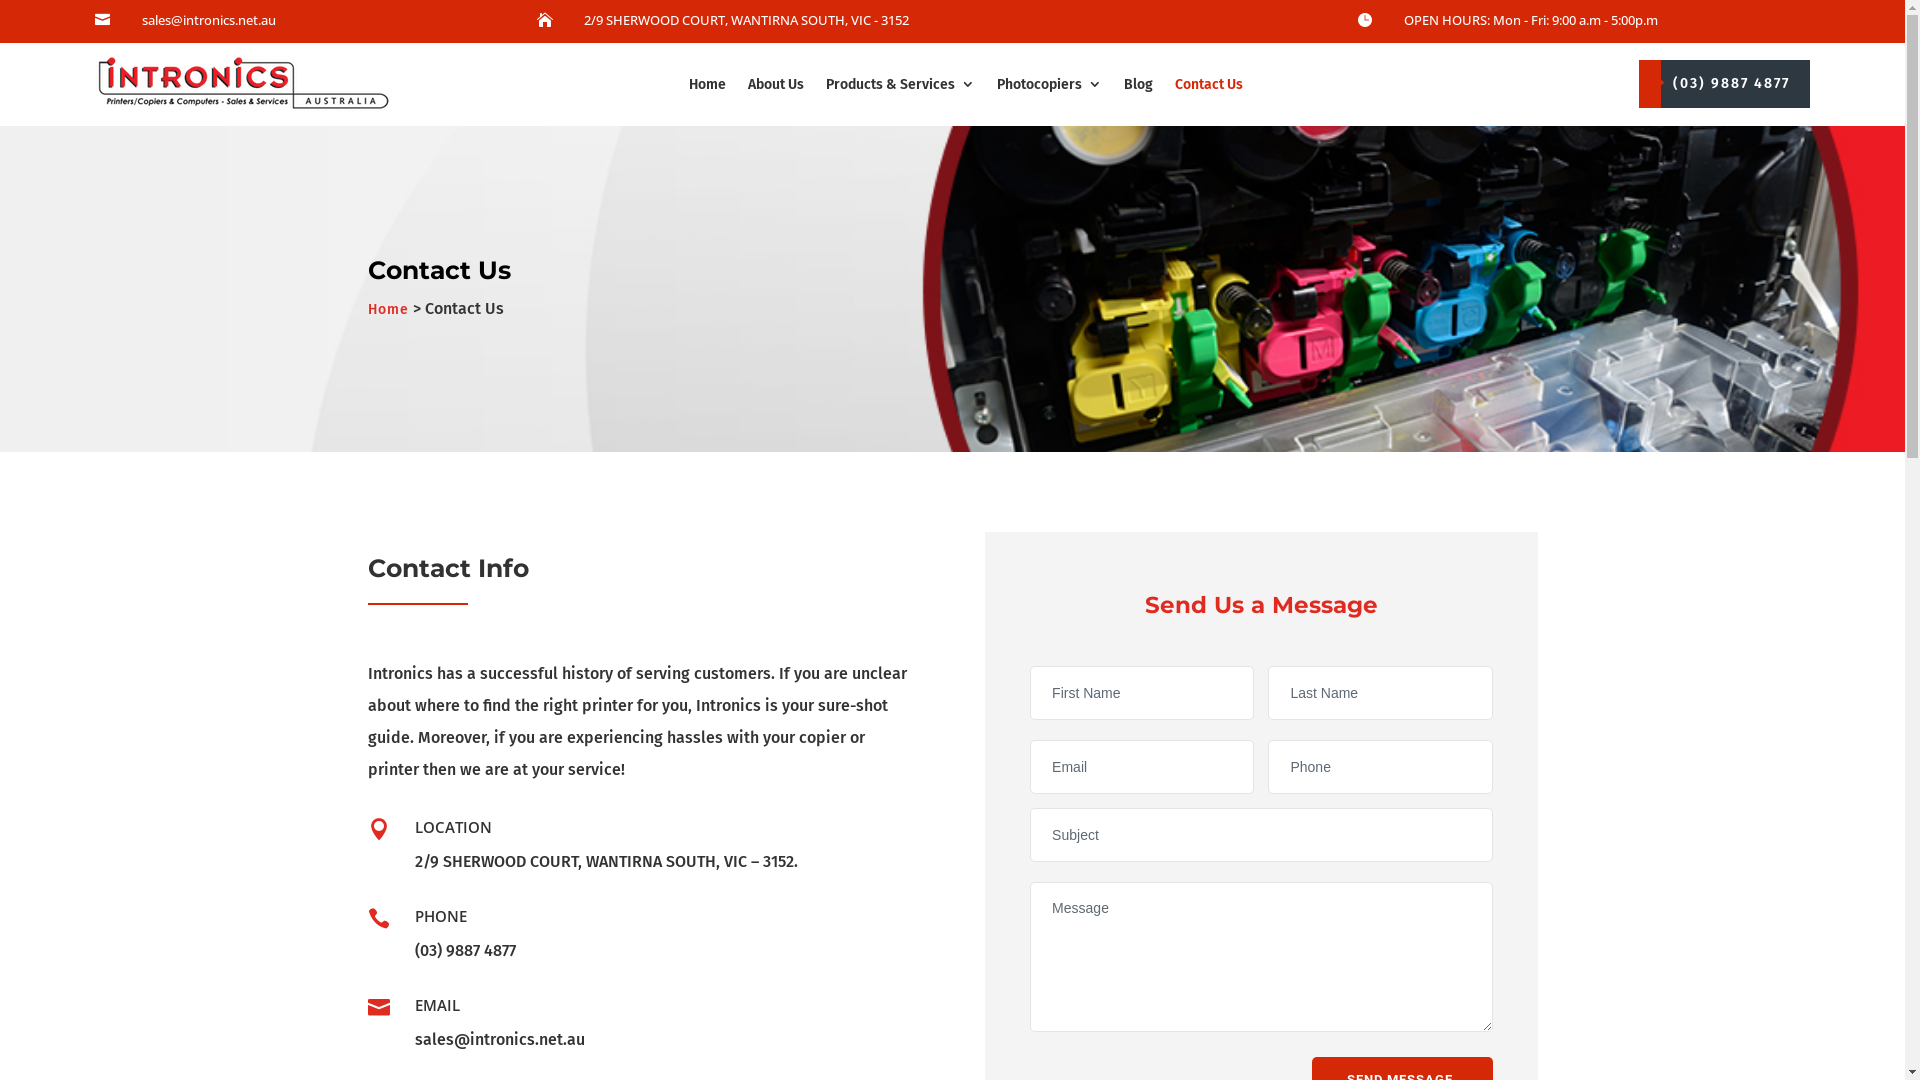 The height and width of the screenshot is (1080, 1920). What do you see at coordinates (453, 827) in the screenshot?
I see `LOCATION` at bounding box center [453, 827].